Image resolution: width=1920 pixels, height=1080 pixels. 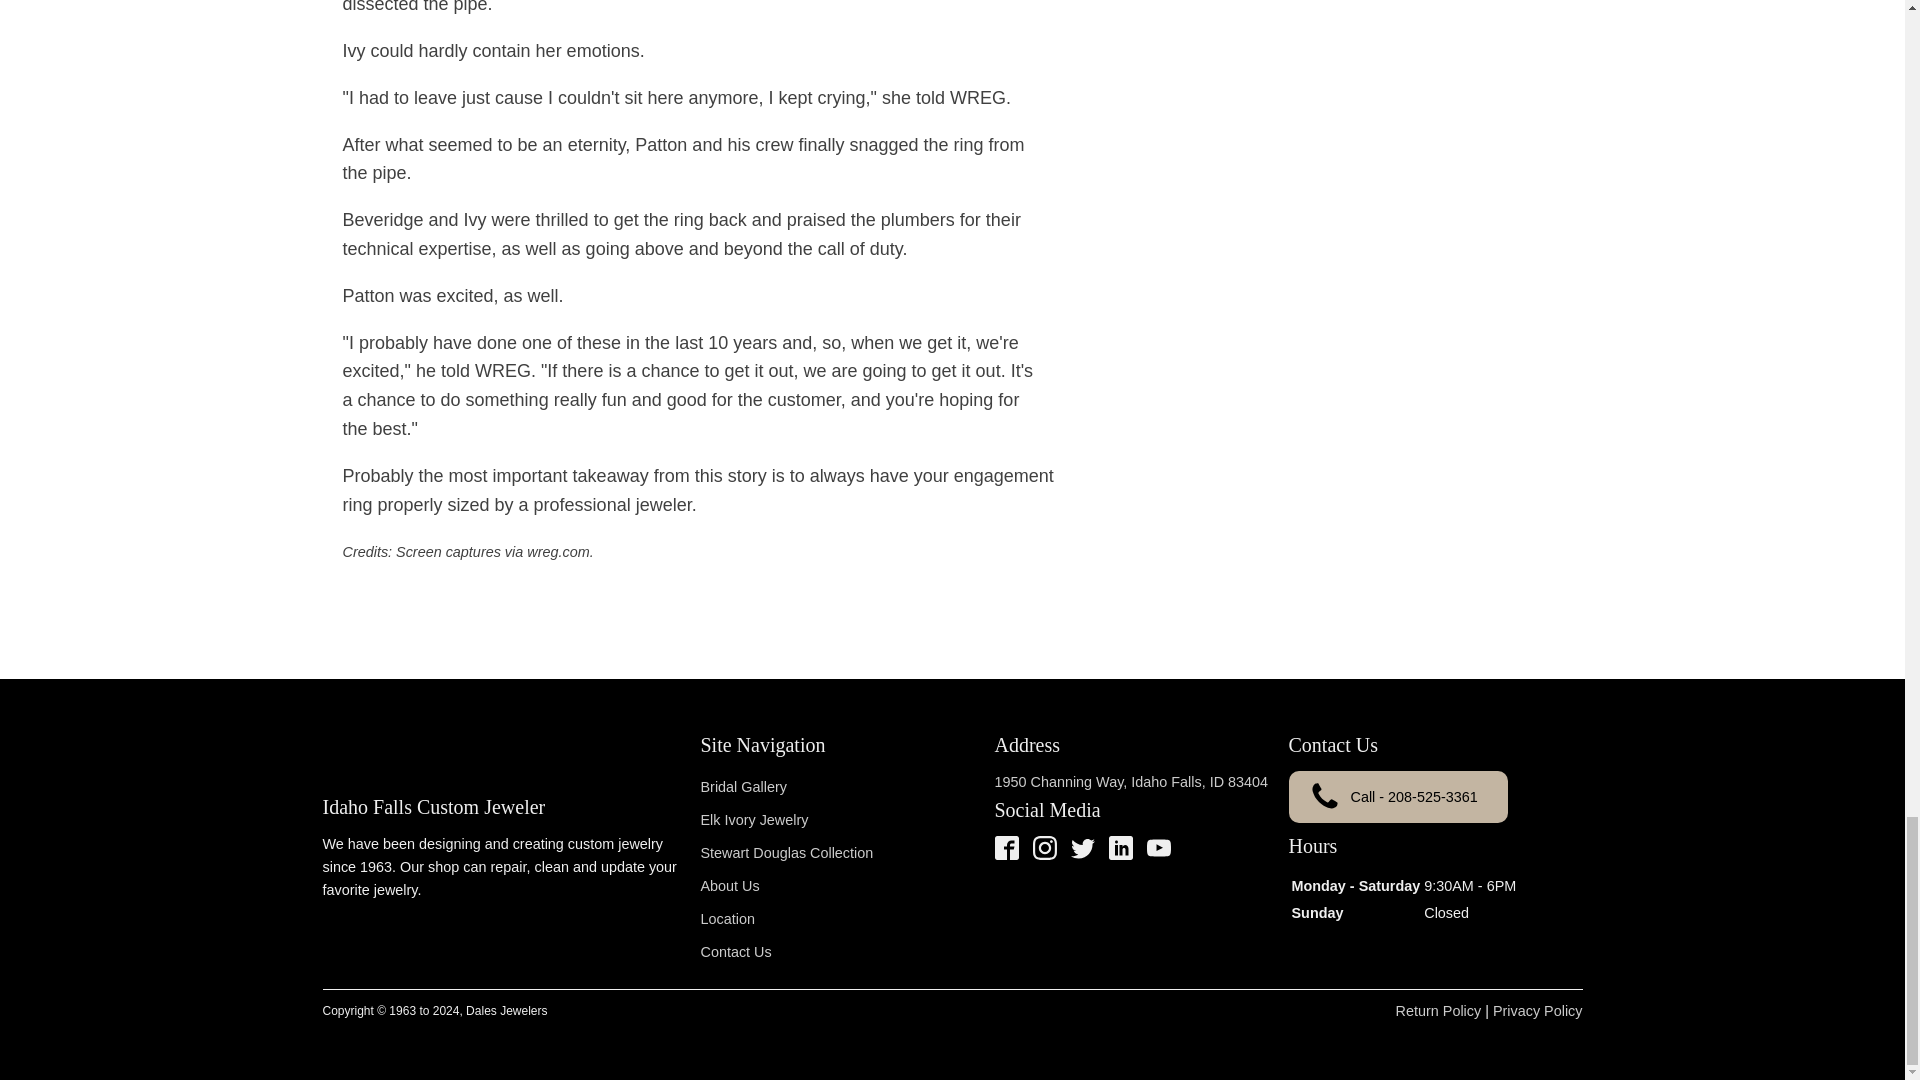 What do you see at coordinates (1130, 782) in the screenshot?
I see `1950 Channing Way, Idaho Falls, ID 83404` at bounding box center [1130, 782].